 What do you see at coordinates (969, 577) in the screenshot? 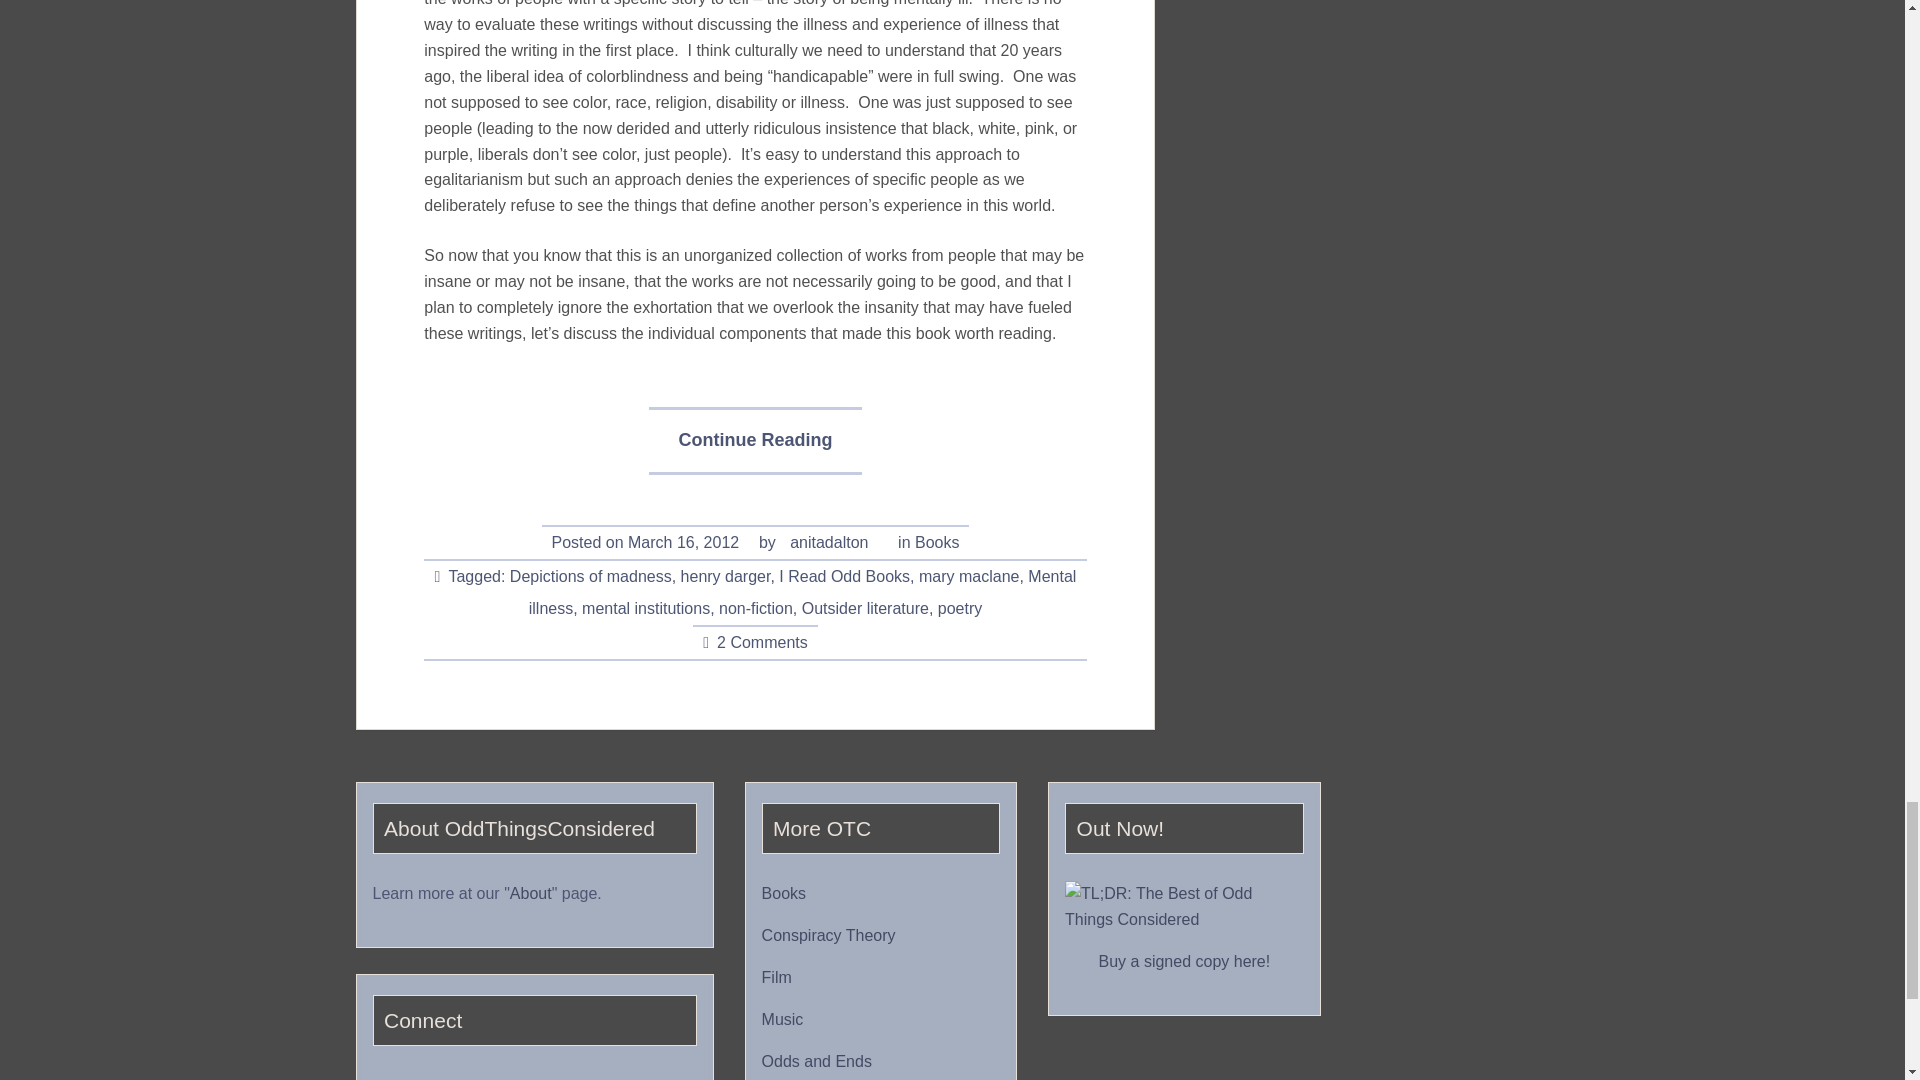
I see `mary maclane` at bounding box center [969, 577].